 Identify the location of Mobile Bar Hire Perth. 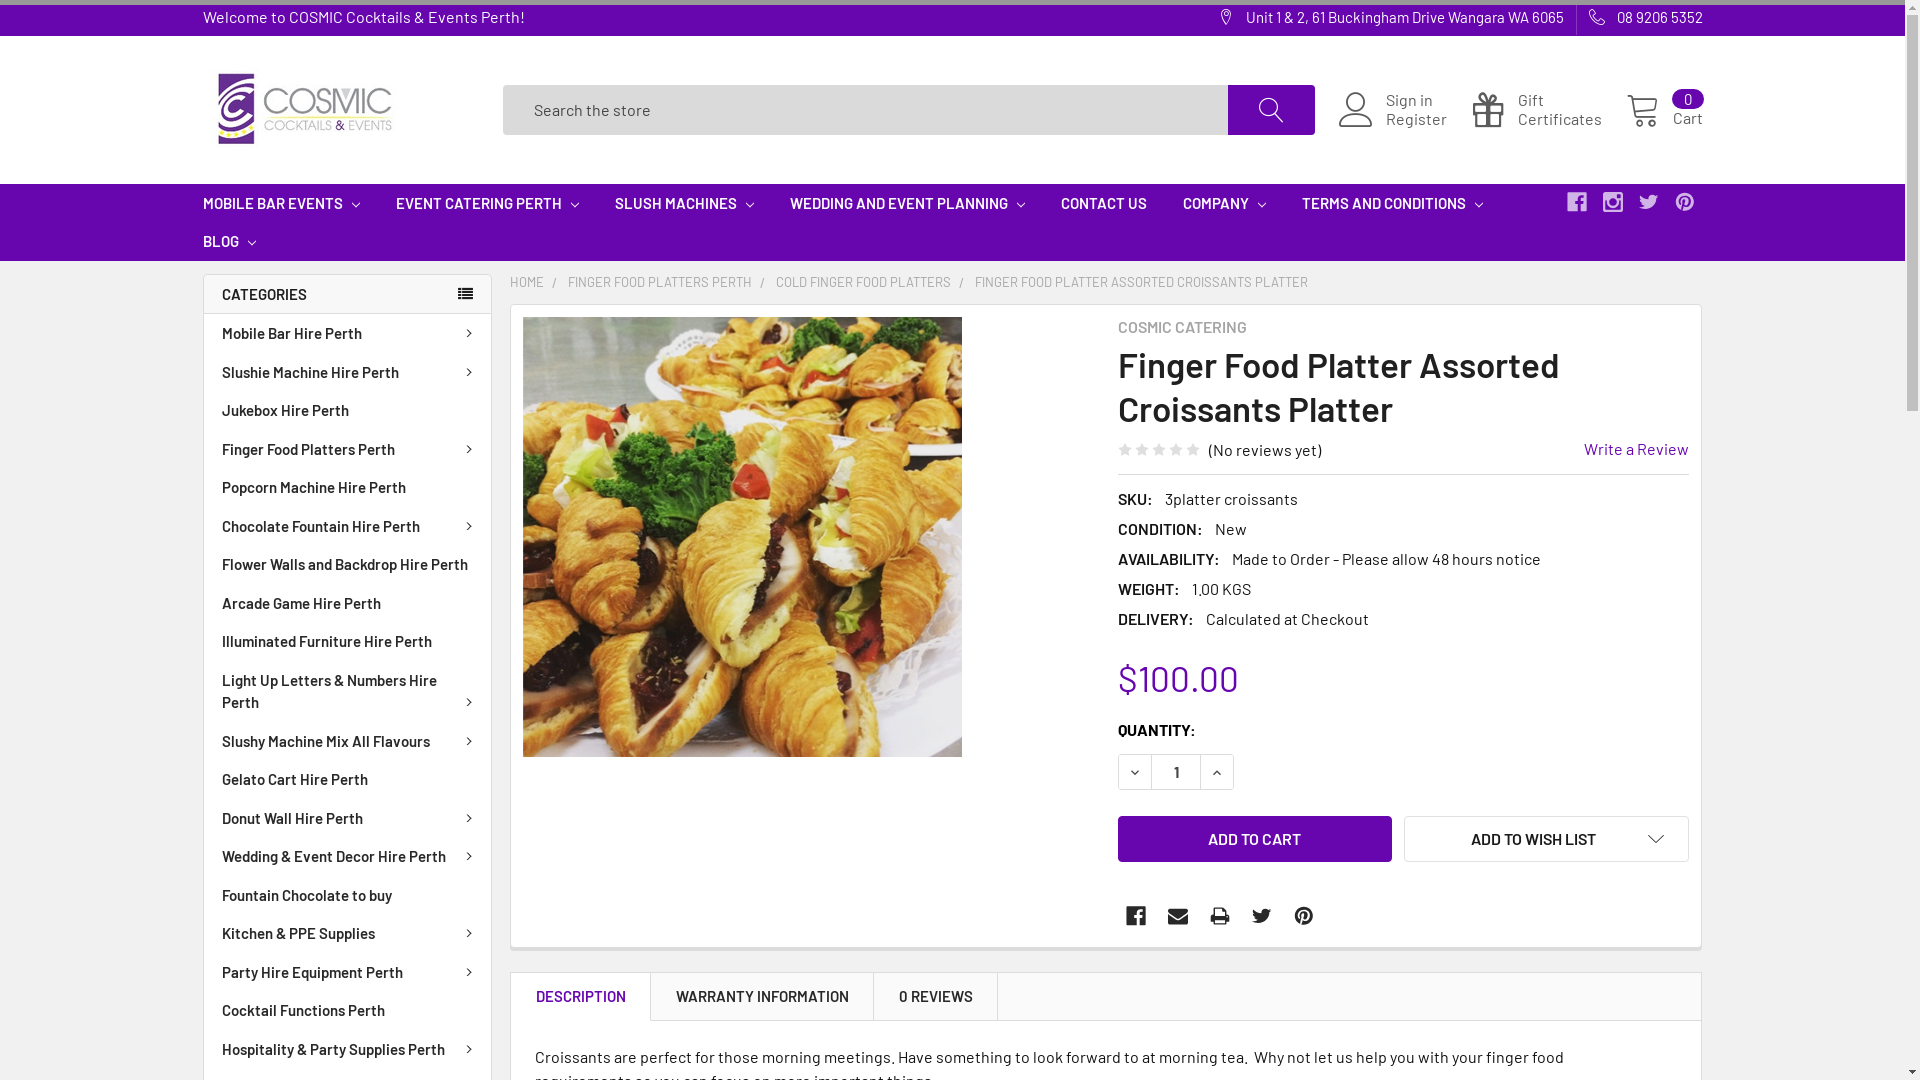
(348, 334).